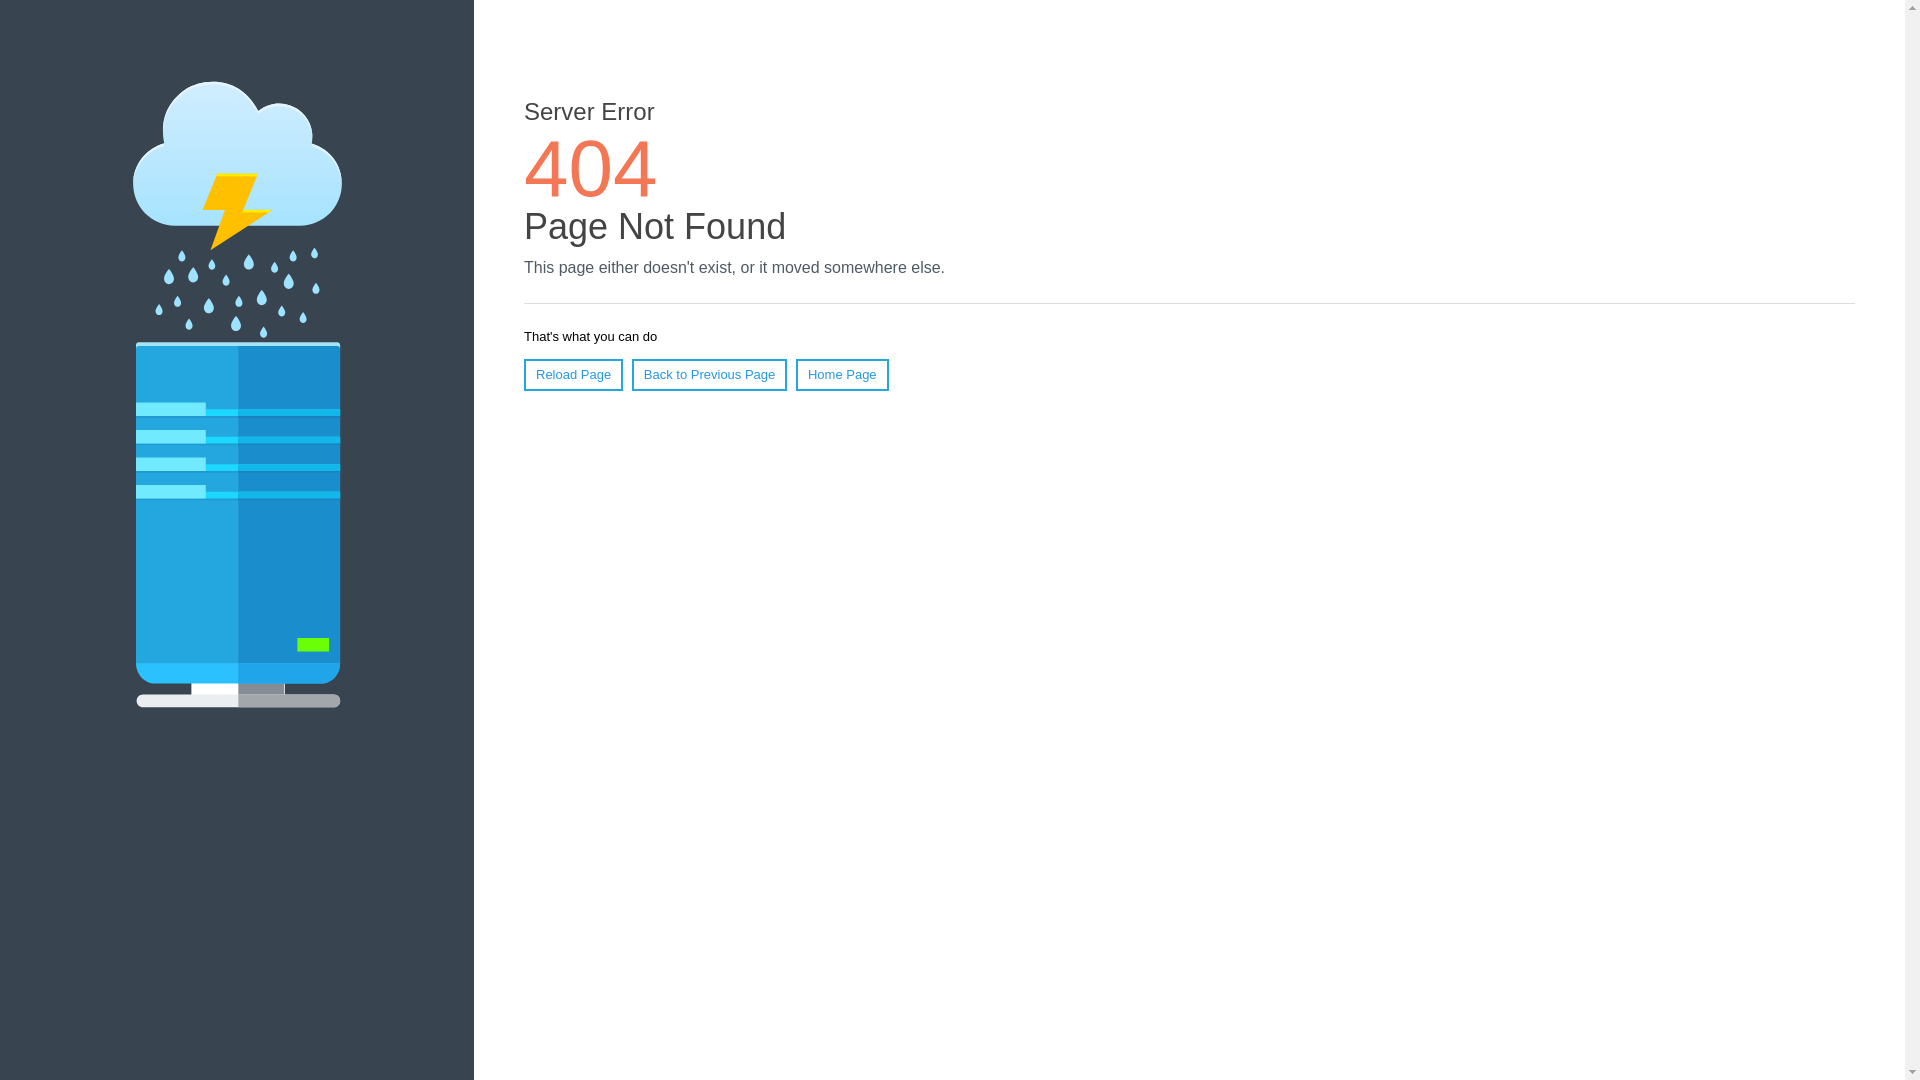  Describe the element at coordinates (710, 375) in the screenshot. I see `Back to Previous Page` at that location.